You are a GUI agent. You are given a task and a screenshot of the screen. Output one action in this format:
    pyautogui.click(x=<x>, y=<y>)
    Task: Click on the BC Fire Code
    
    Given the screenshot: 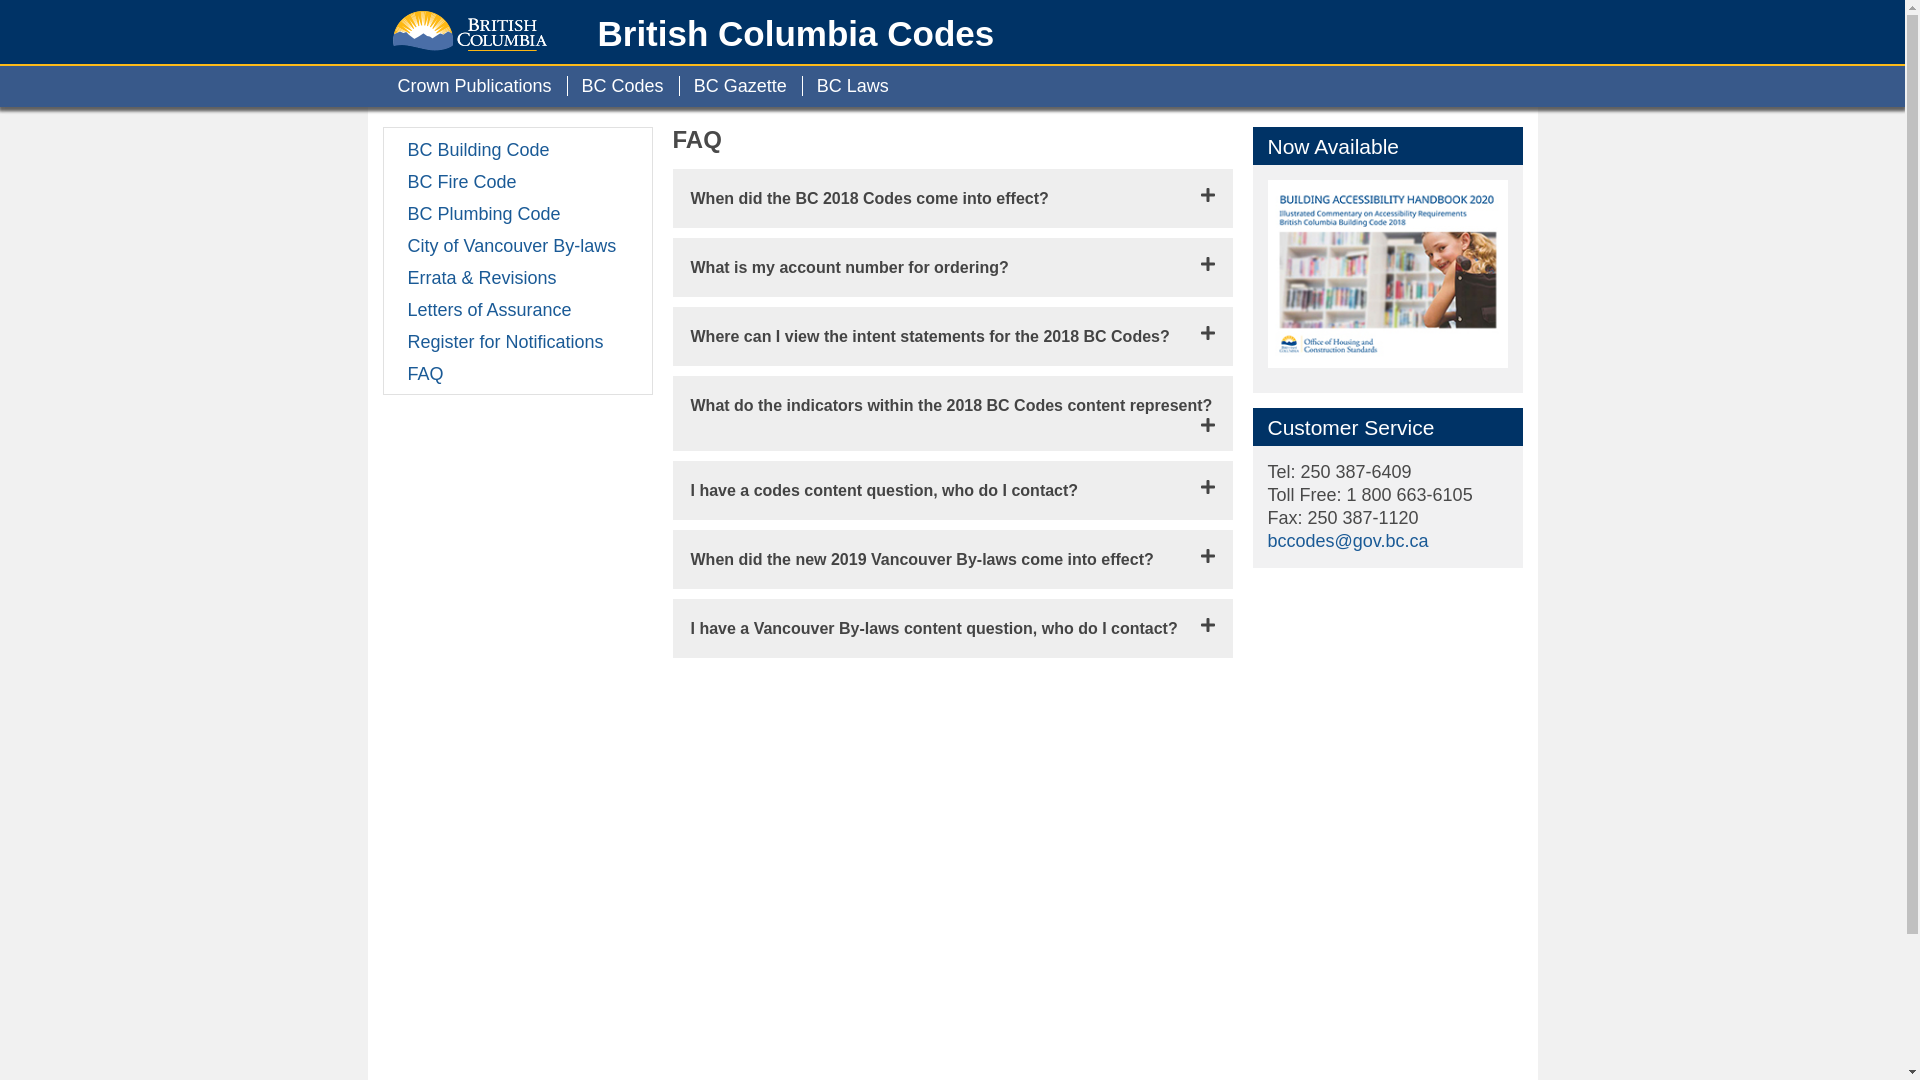 What is the action you would take?
    pyautogui.click(x=518, y=181)
    